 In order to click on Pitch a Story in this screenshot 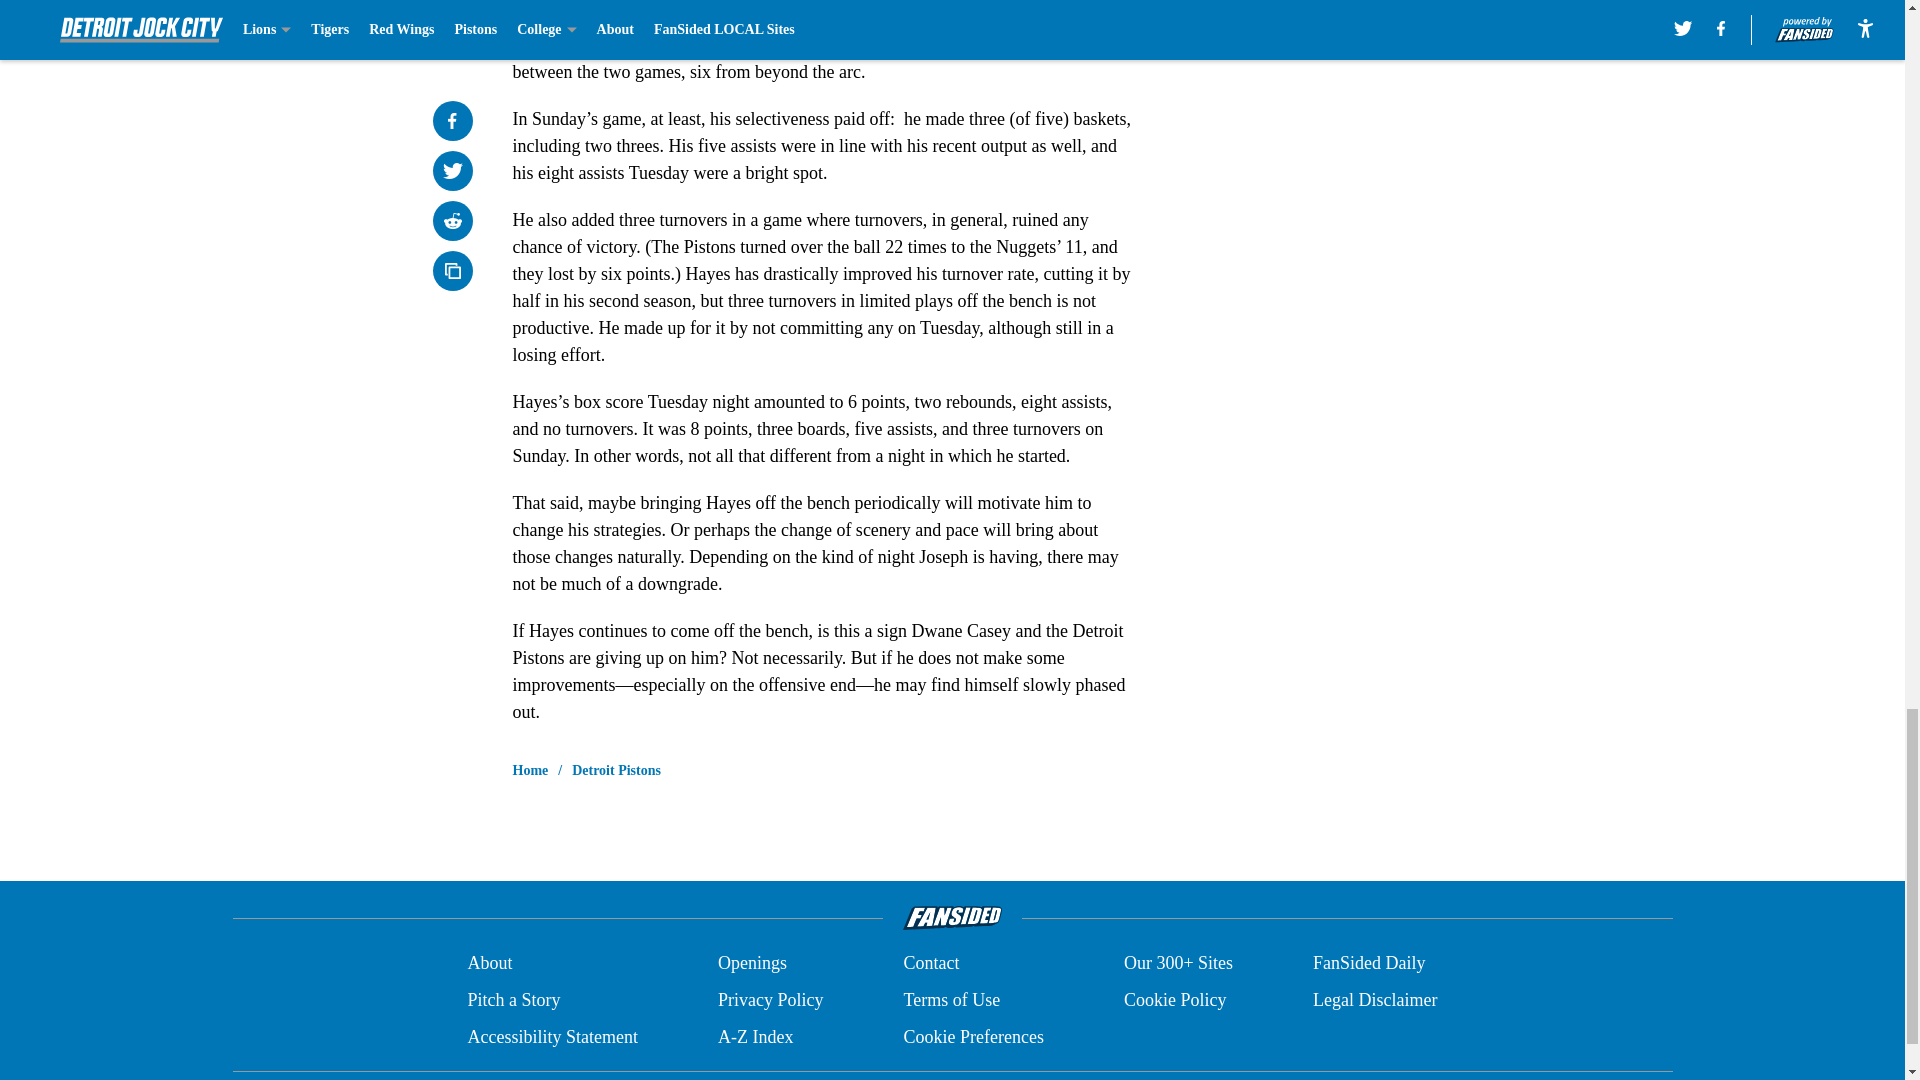, I will do `click(513, 1000)`.